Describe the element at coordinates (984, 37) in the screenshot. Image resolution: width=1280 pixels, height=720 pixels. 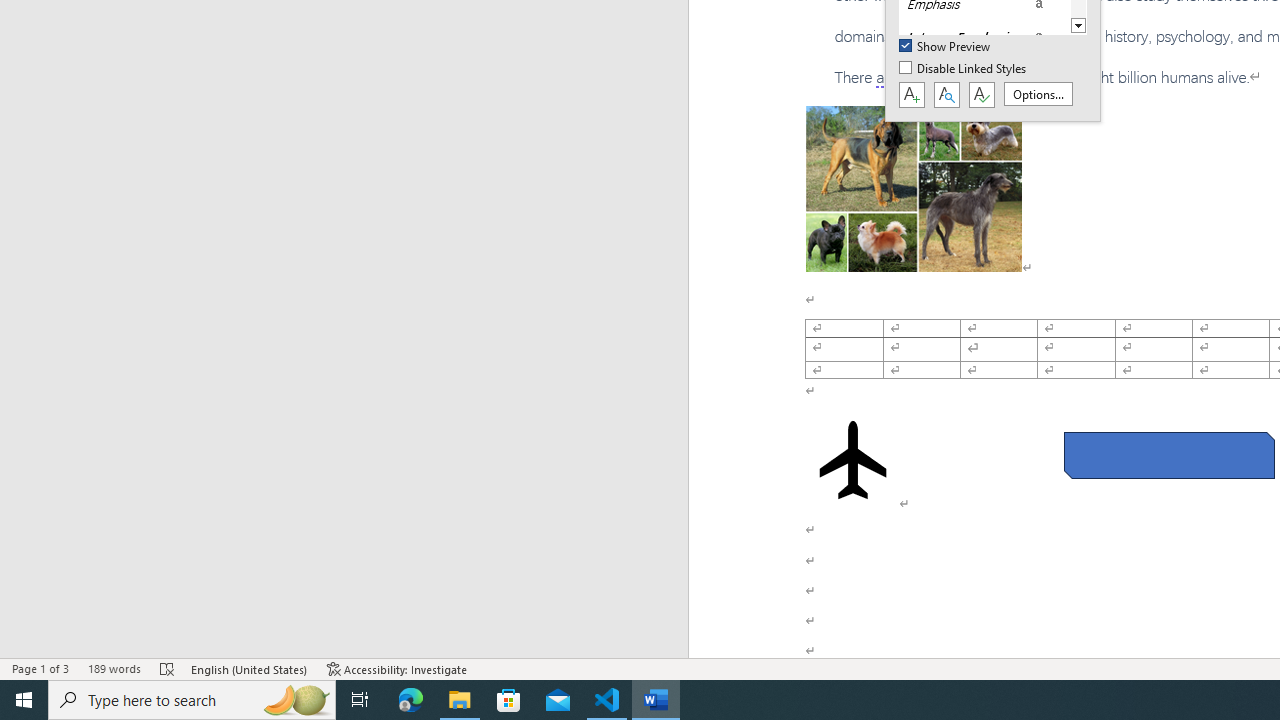
I see `Intense Emphasis` at that location.